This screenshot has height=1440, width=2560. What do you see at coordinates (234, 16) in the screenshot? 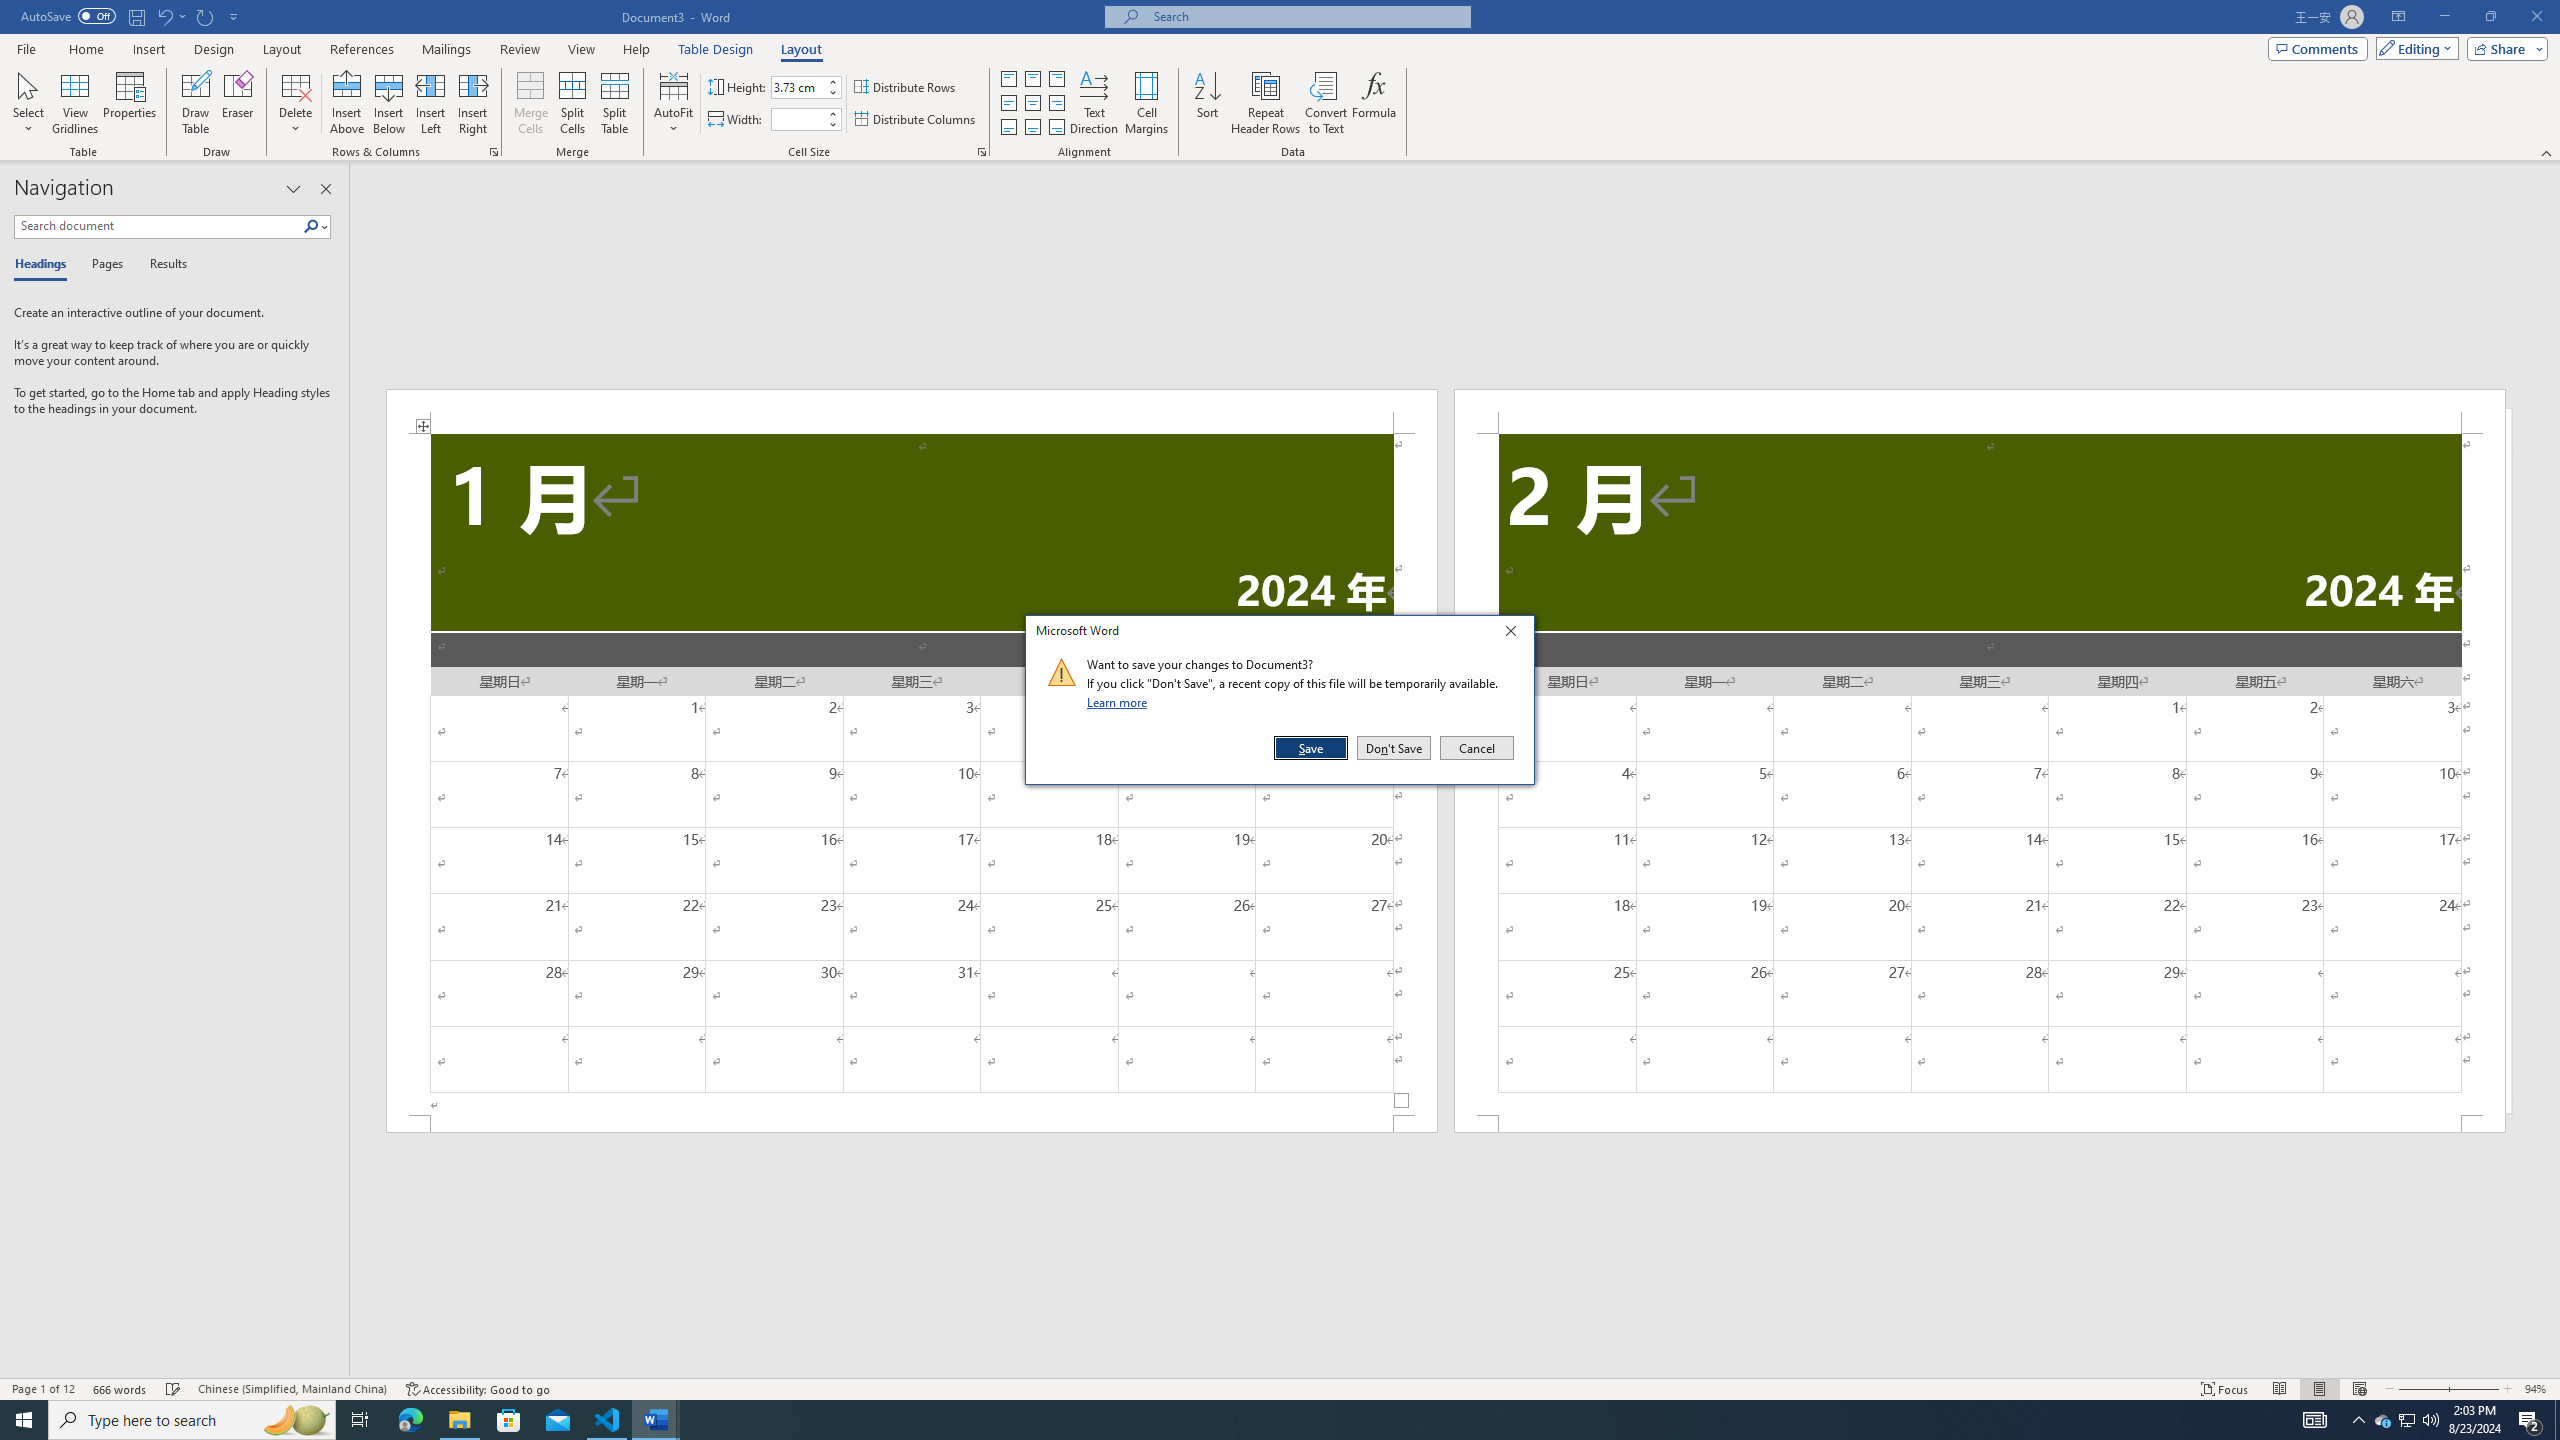
I see `Customize Quick Access Toolbar` at bounding box center [234, 16].